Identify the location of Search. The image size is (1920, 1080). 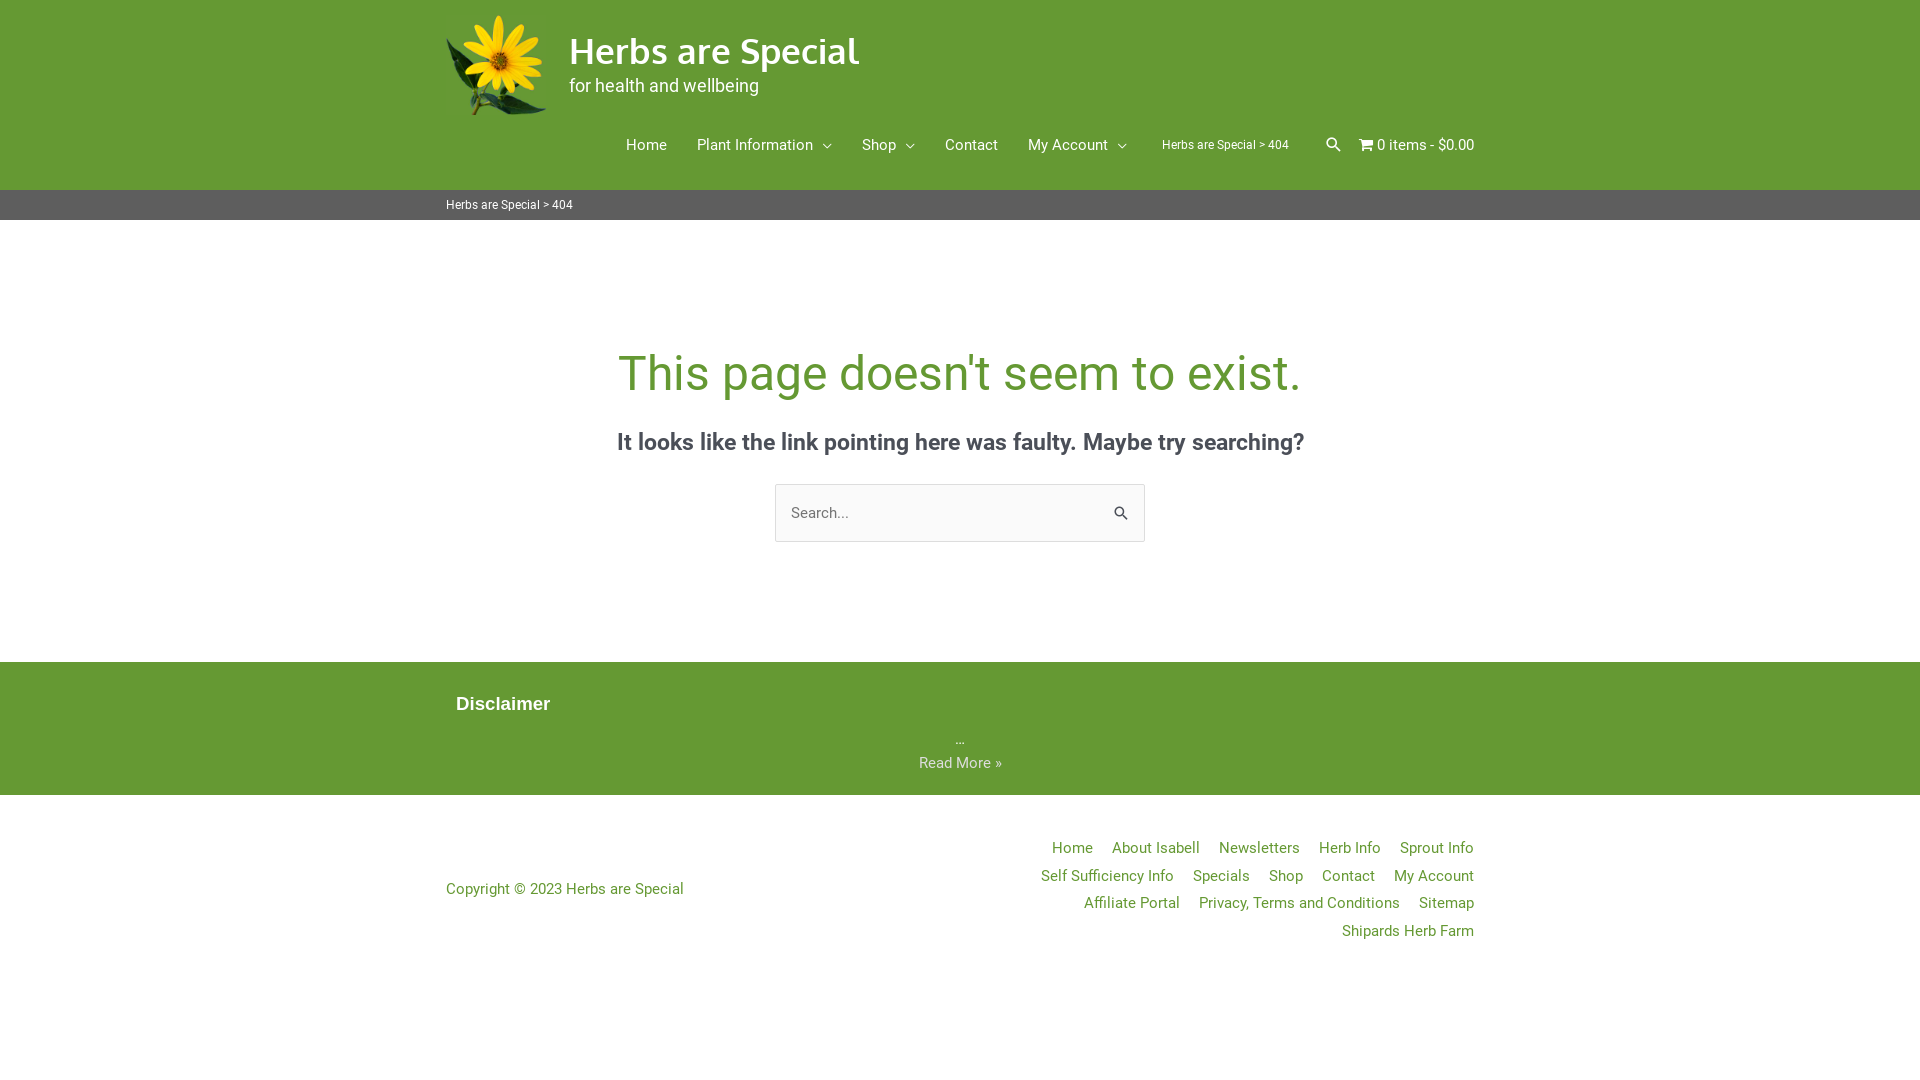
(1122, 511).